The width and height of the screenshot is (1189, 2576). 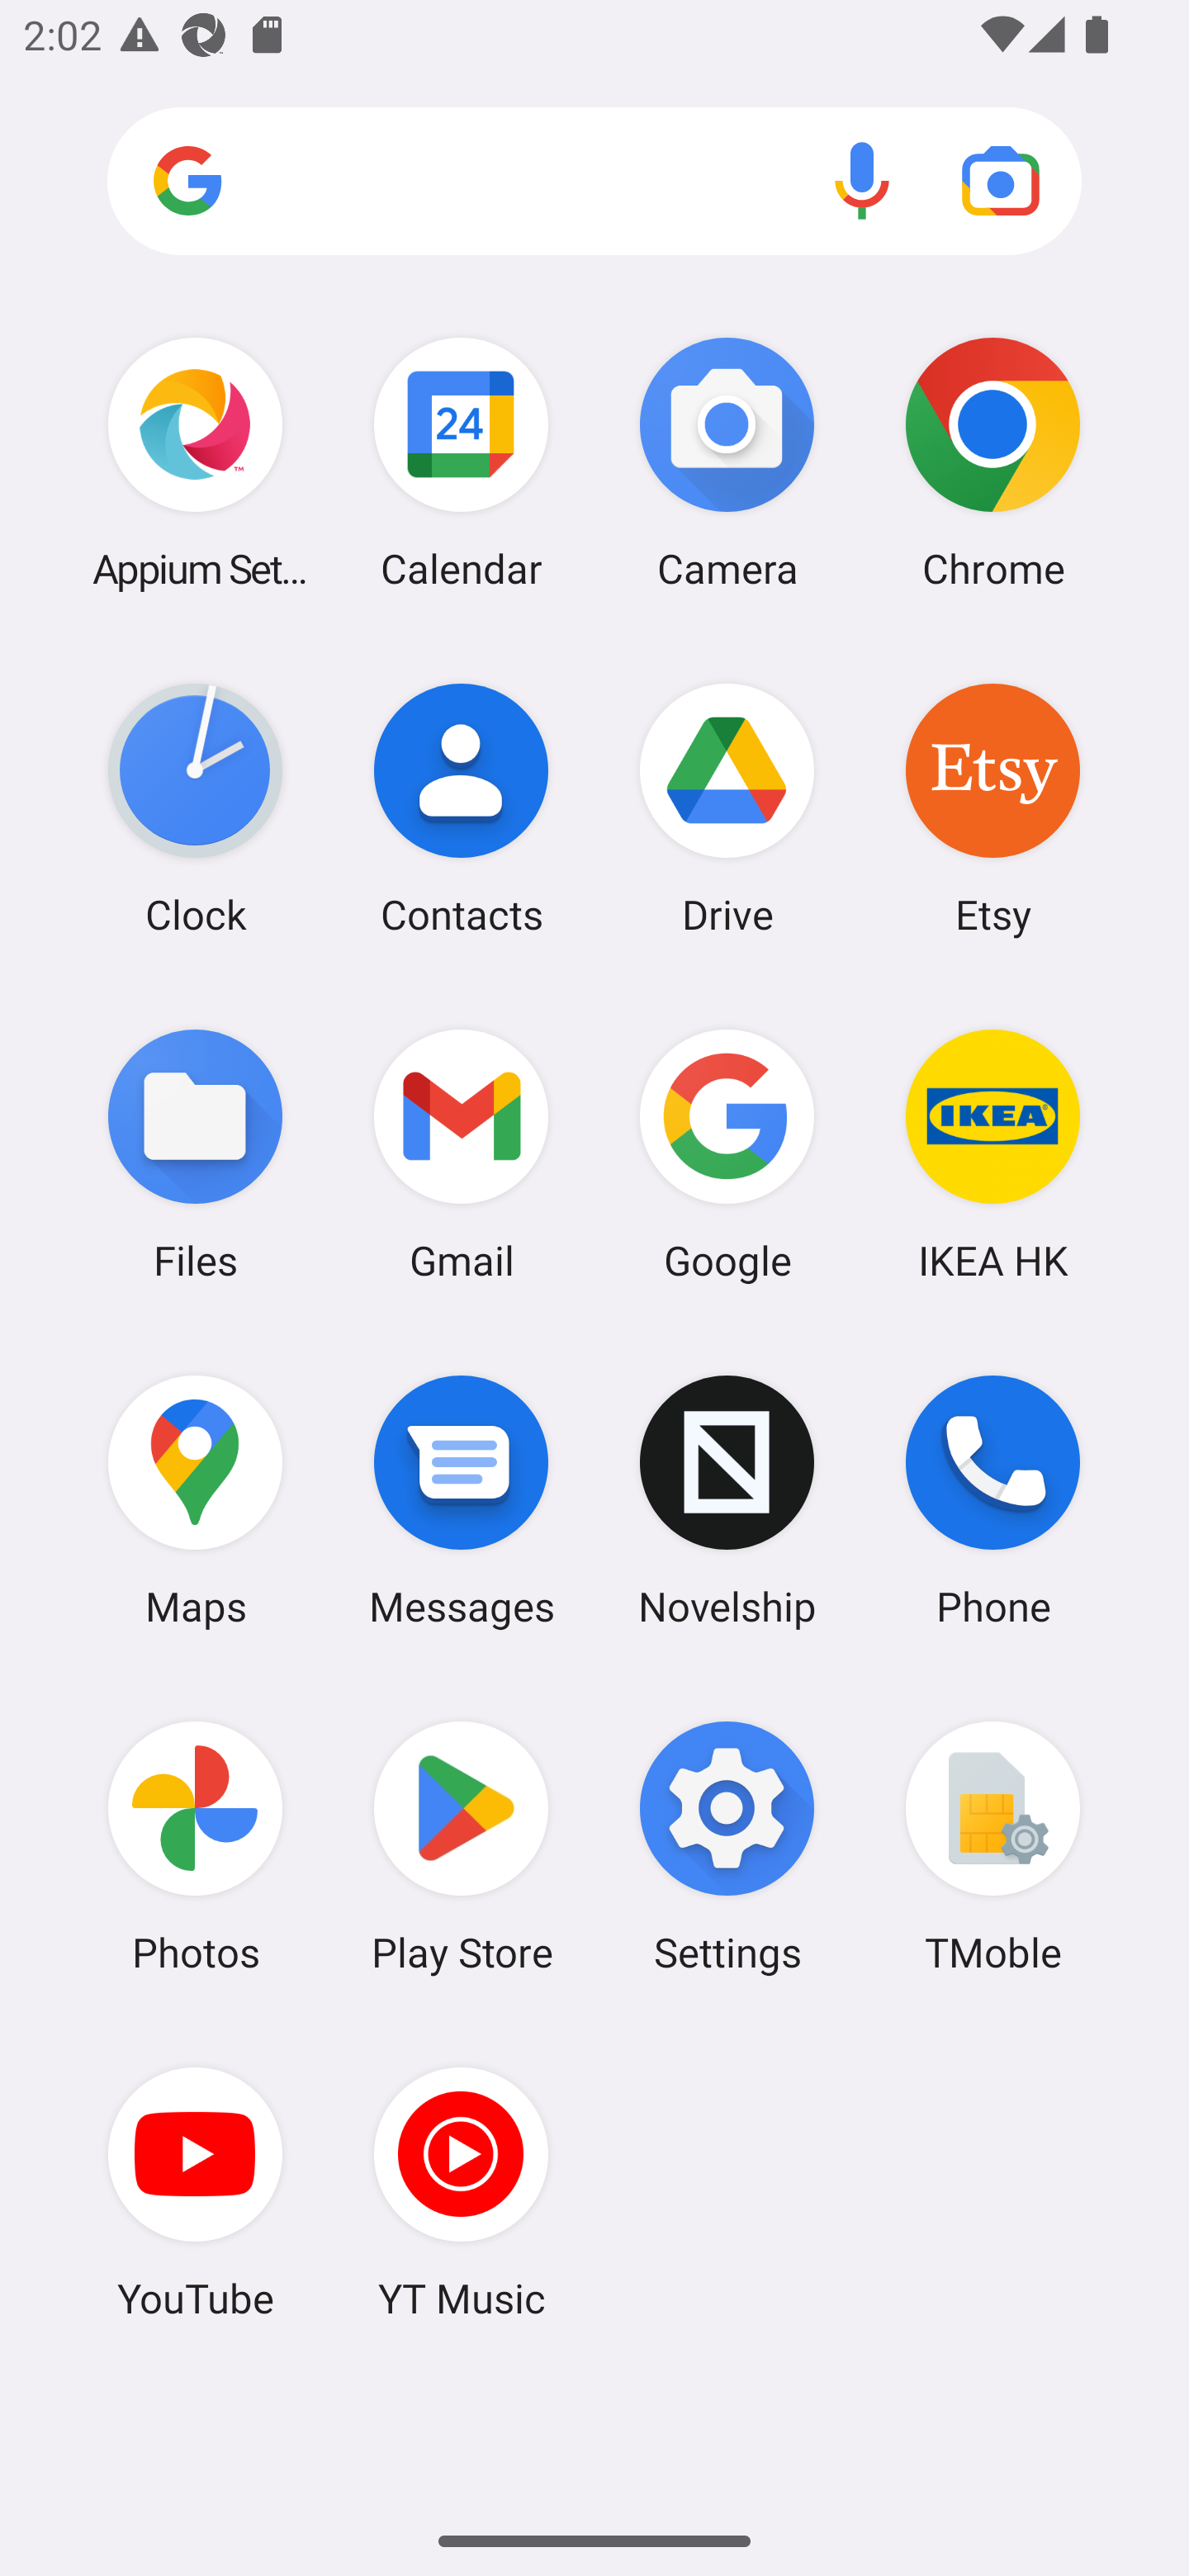 What do you see at coordinates (195, 462) in the screenshot?
I see `Appium Settings` at bounding box center [195, 462].